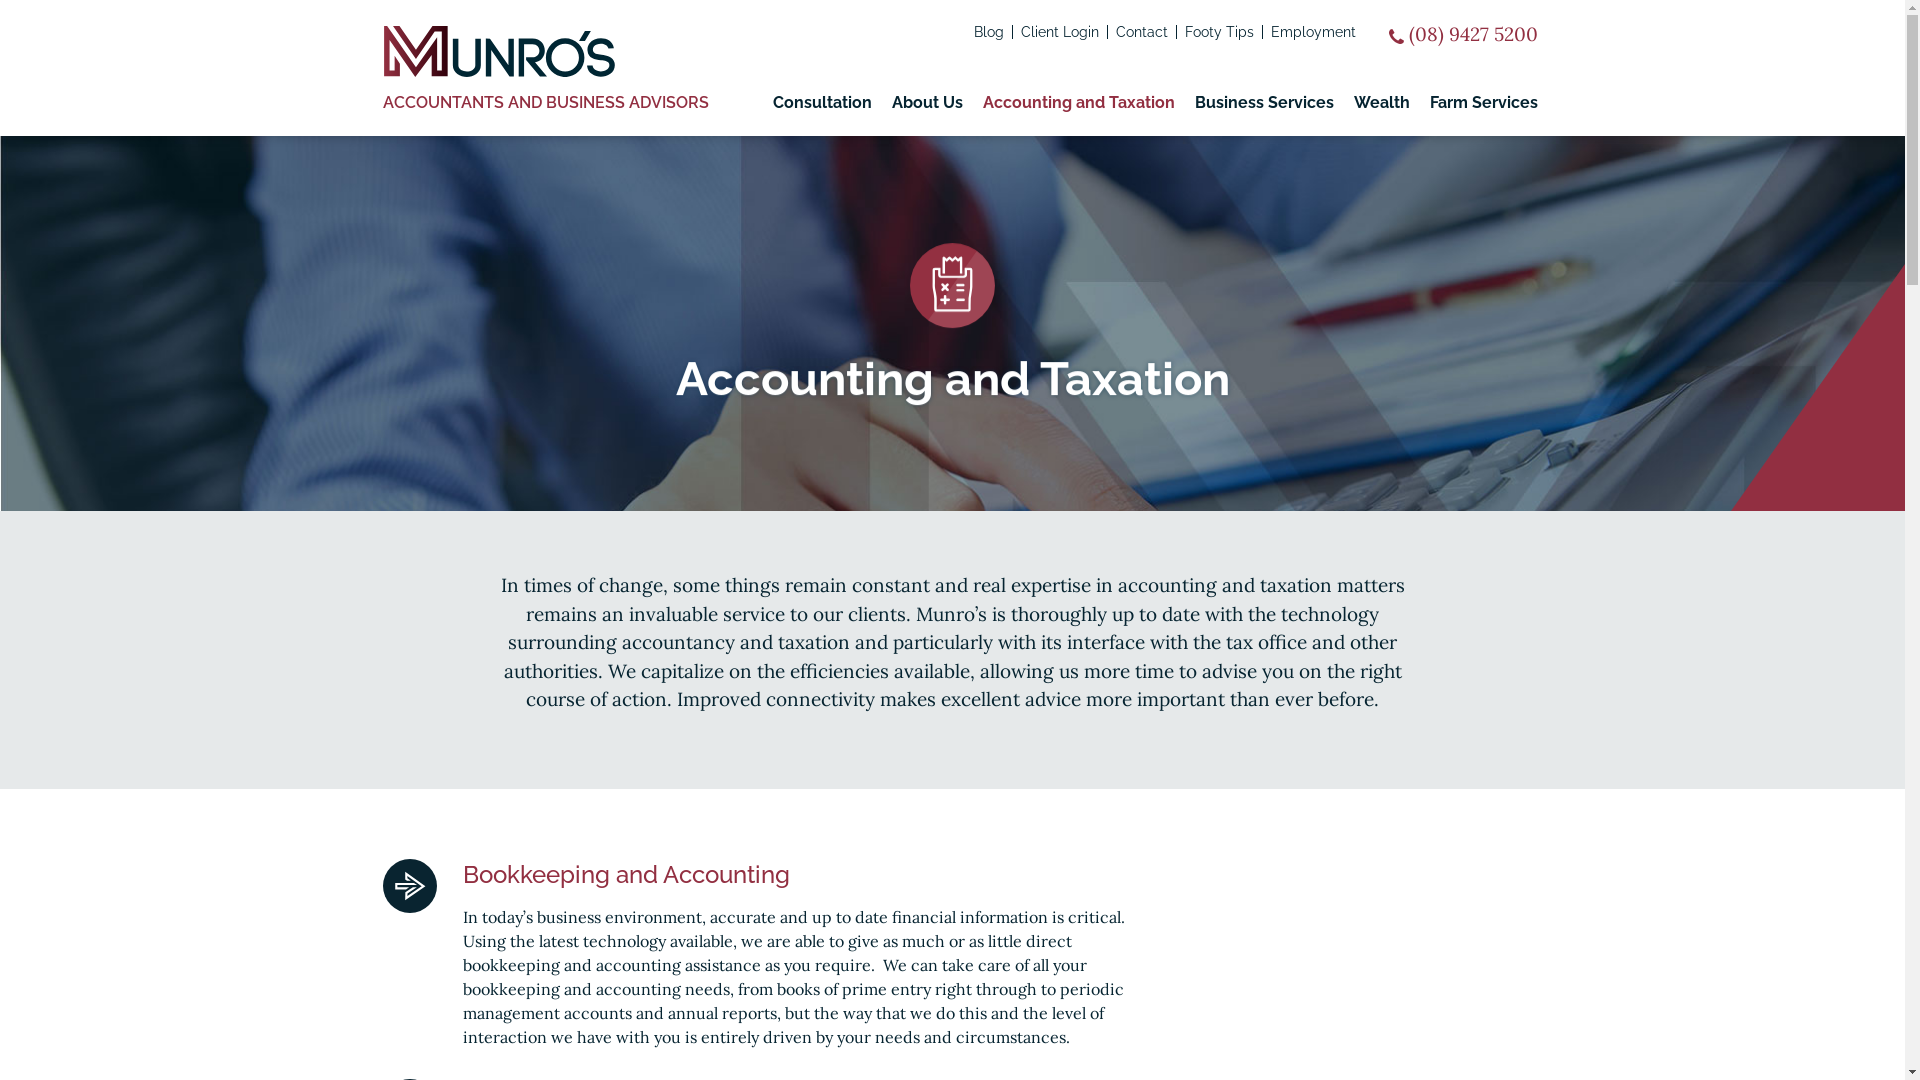  What do you see at coordinates (928, 103) in the screenshot?
I see `About Us` at bounding box center [928, 103].